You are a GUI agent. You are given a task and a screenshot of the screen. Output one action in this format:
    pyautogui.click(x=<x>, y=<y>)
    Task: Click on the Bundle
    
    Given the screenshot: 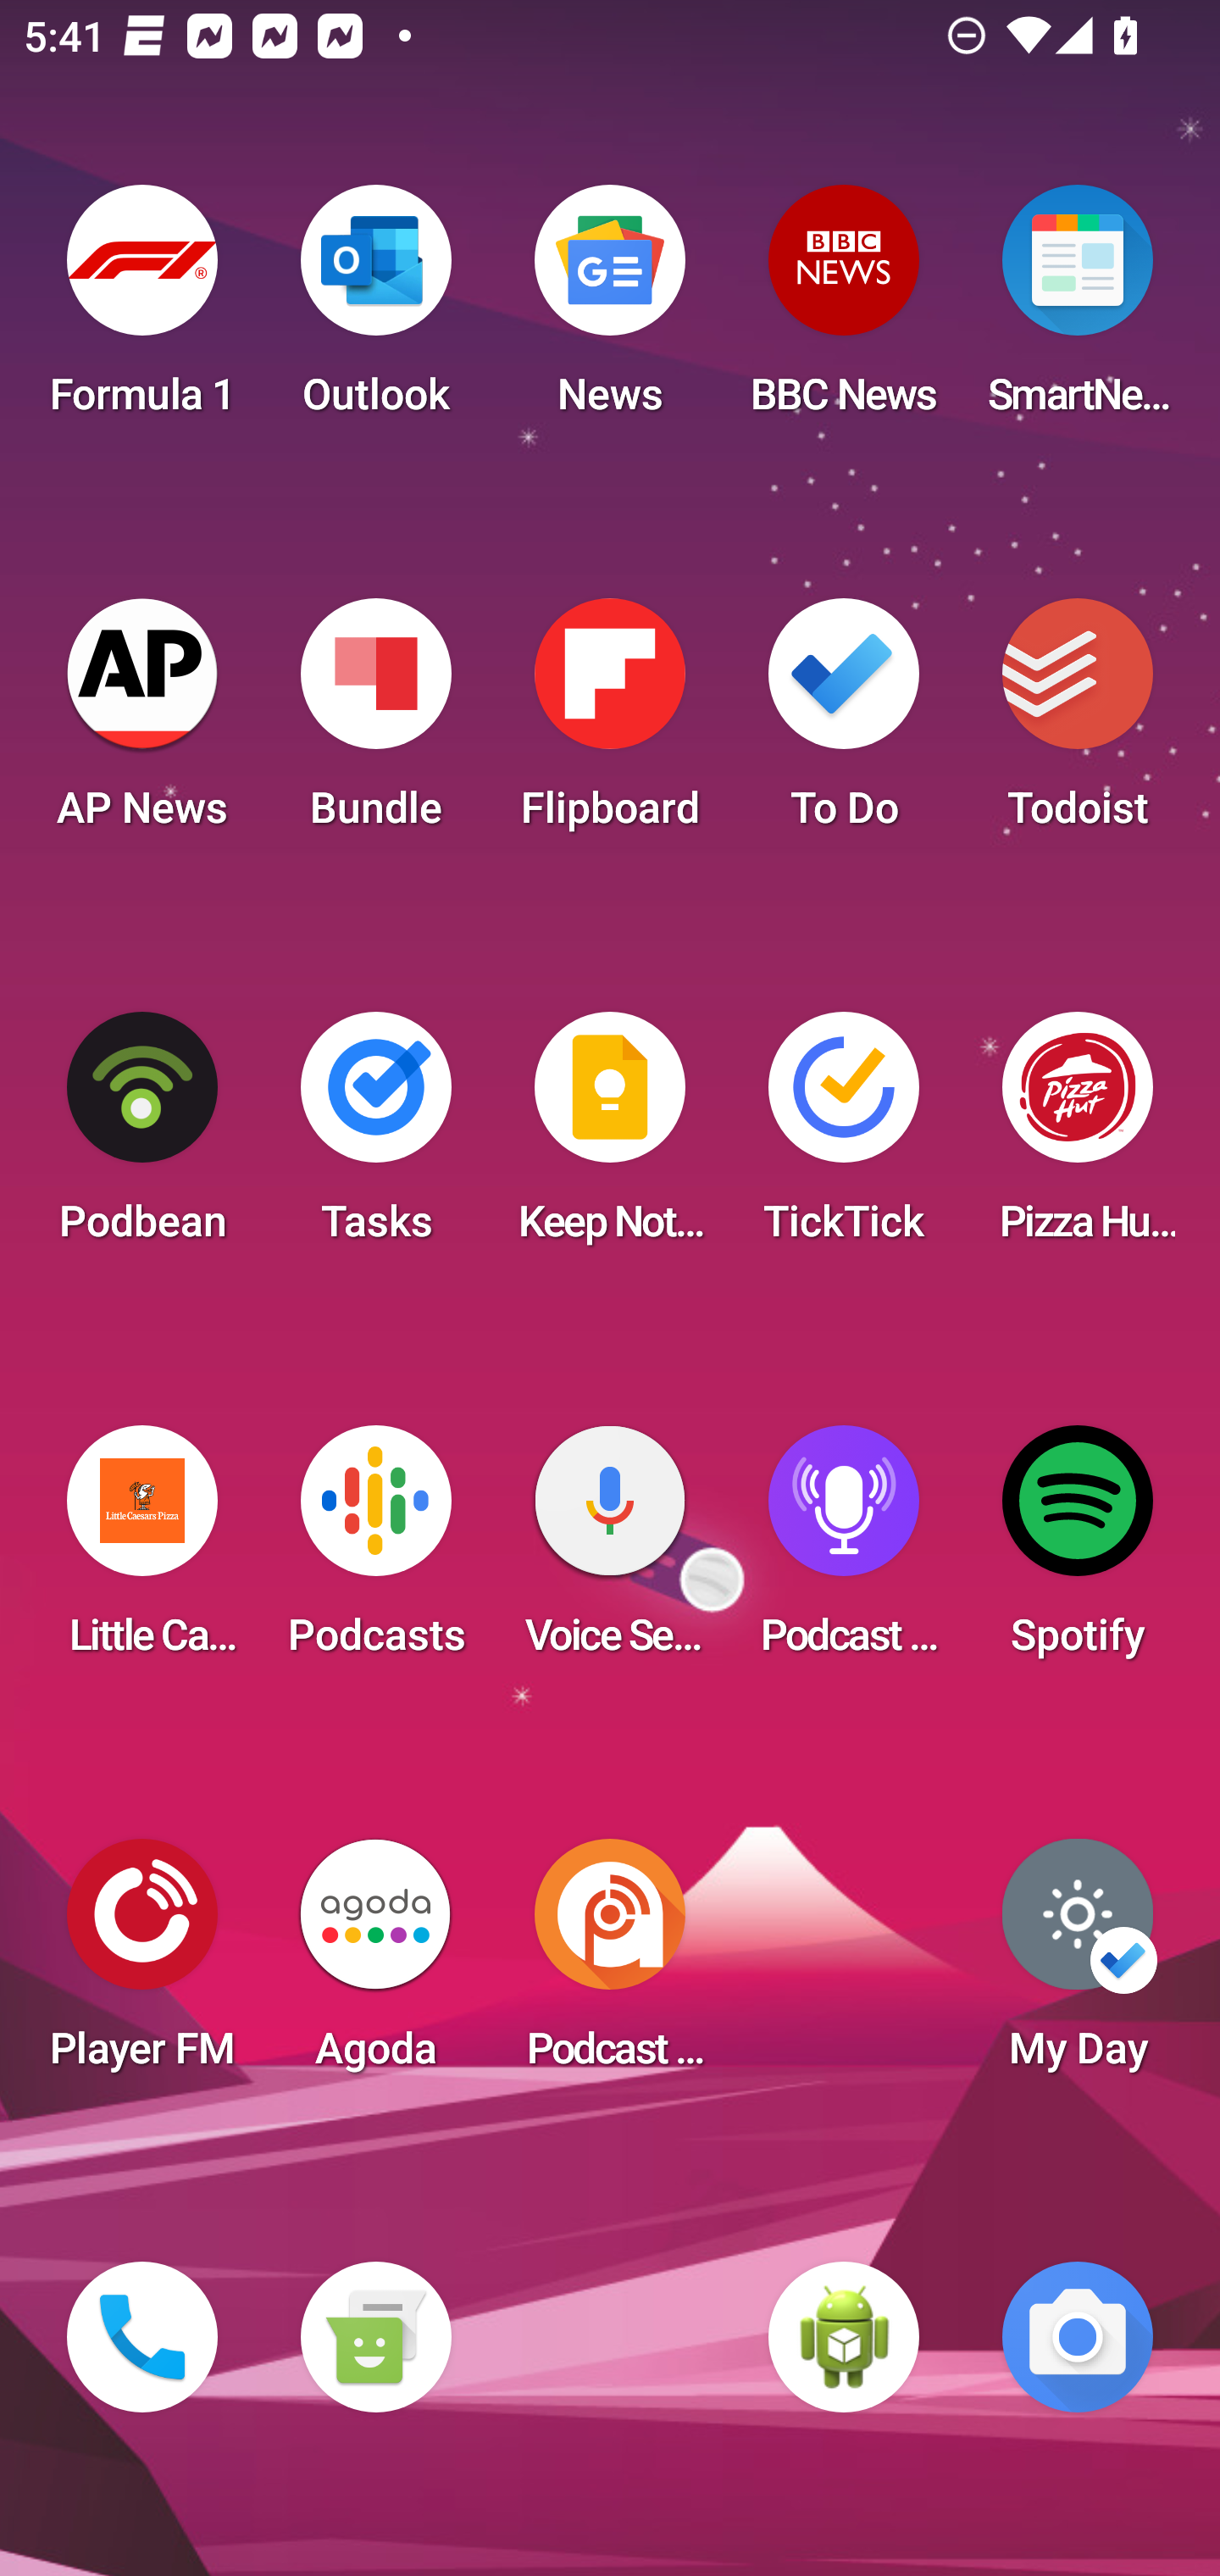 What is the action you would take?
    pyautogui.click(x=375, y=724)
    